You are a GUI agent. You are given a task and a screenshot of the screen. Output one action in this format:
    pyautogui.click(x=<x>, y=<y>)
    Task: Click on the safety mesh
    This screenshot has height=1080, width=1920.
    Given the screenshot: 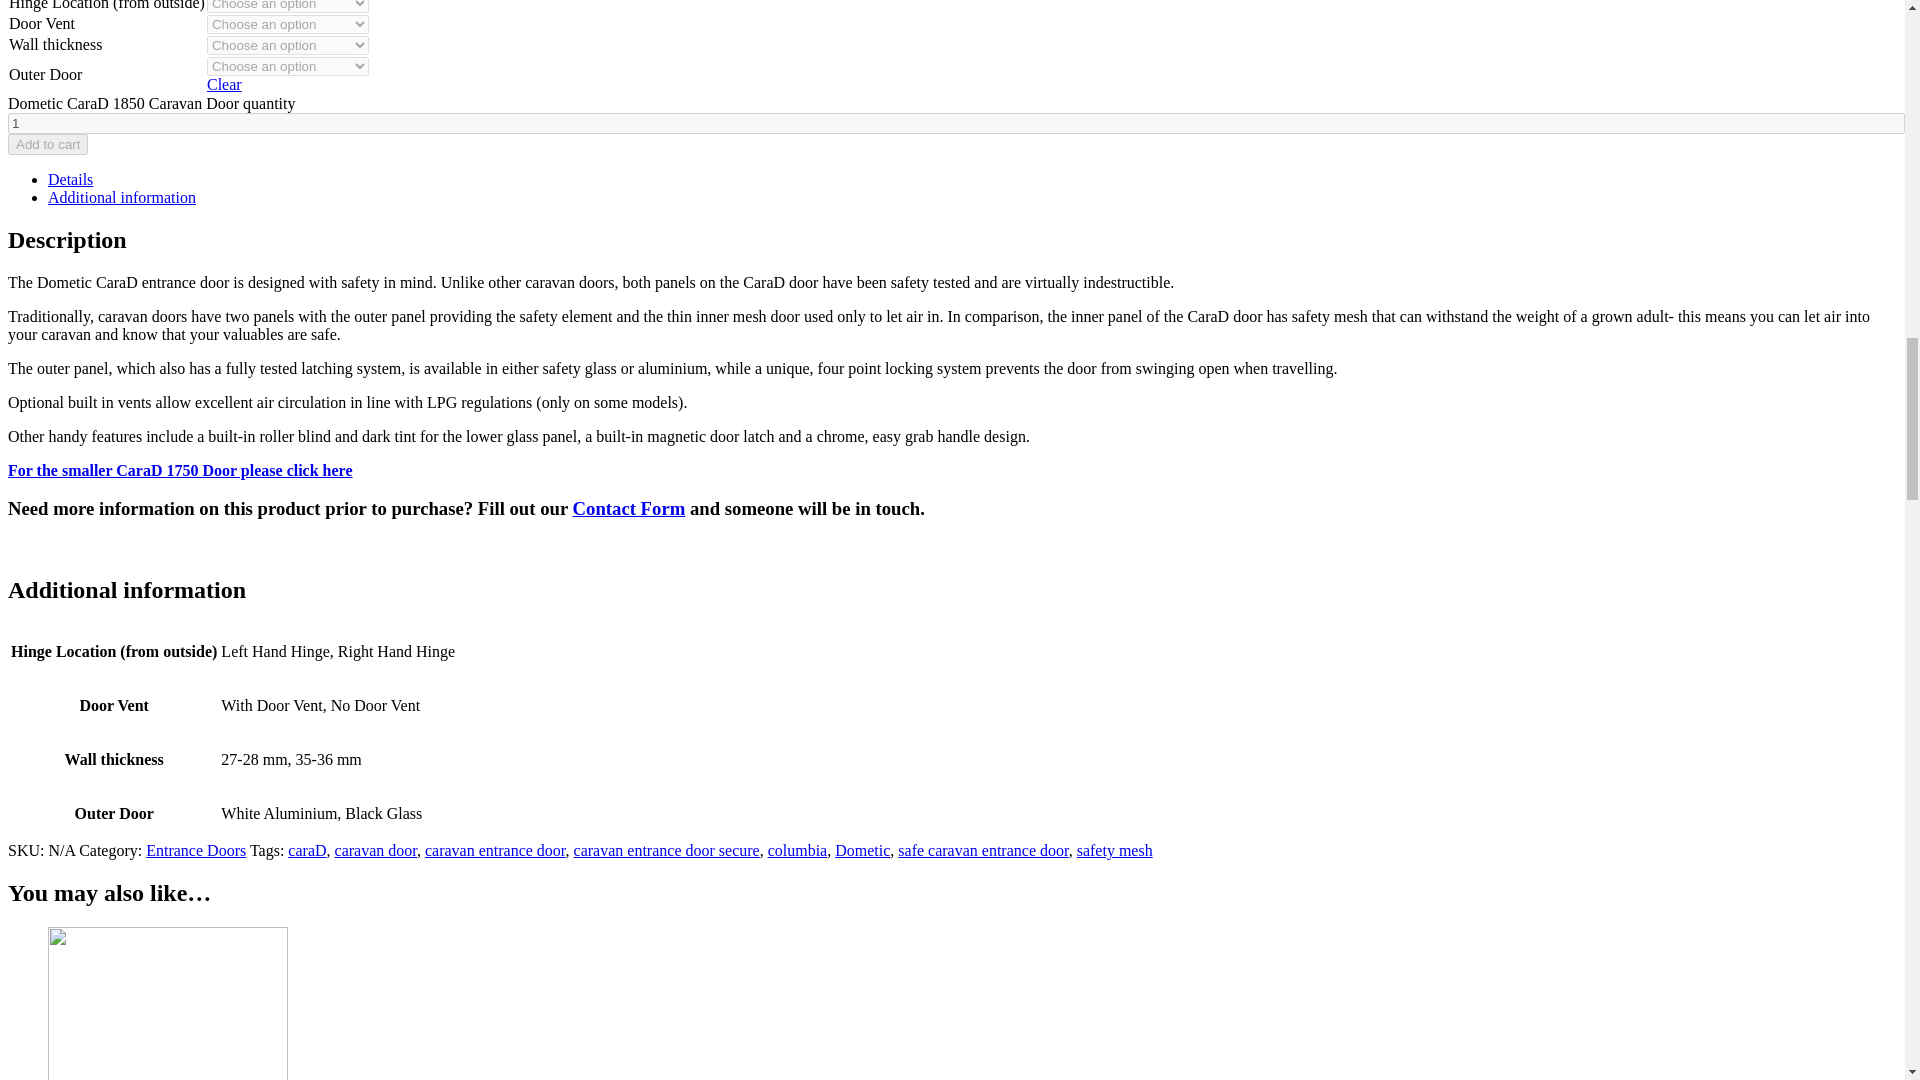 What is the action you would take?
    pyautogui.click(x=1115, y=850)
    